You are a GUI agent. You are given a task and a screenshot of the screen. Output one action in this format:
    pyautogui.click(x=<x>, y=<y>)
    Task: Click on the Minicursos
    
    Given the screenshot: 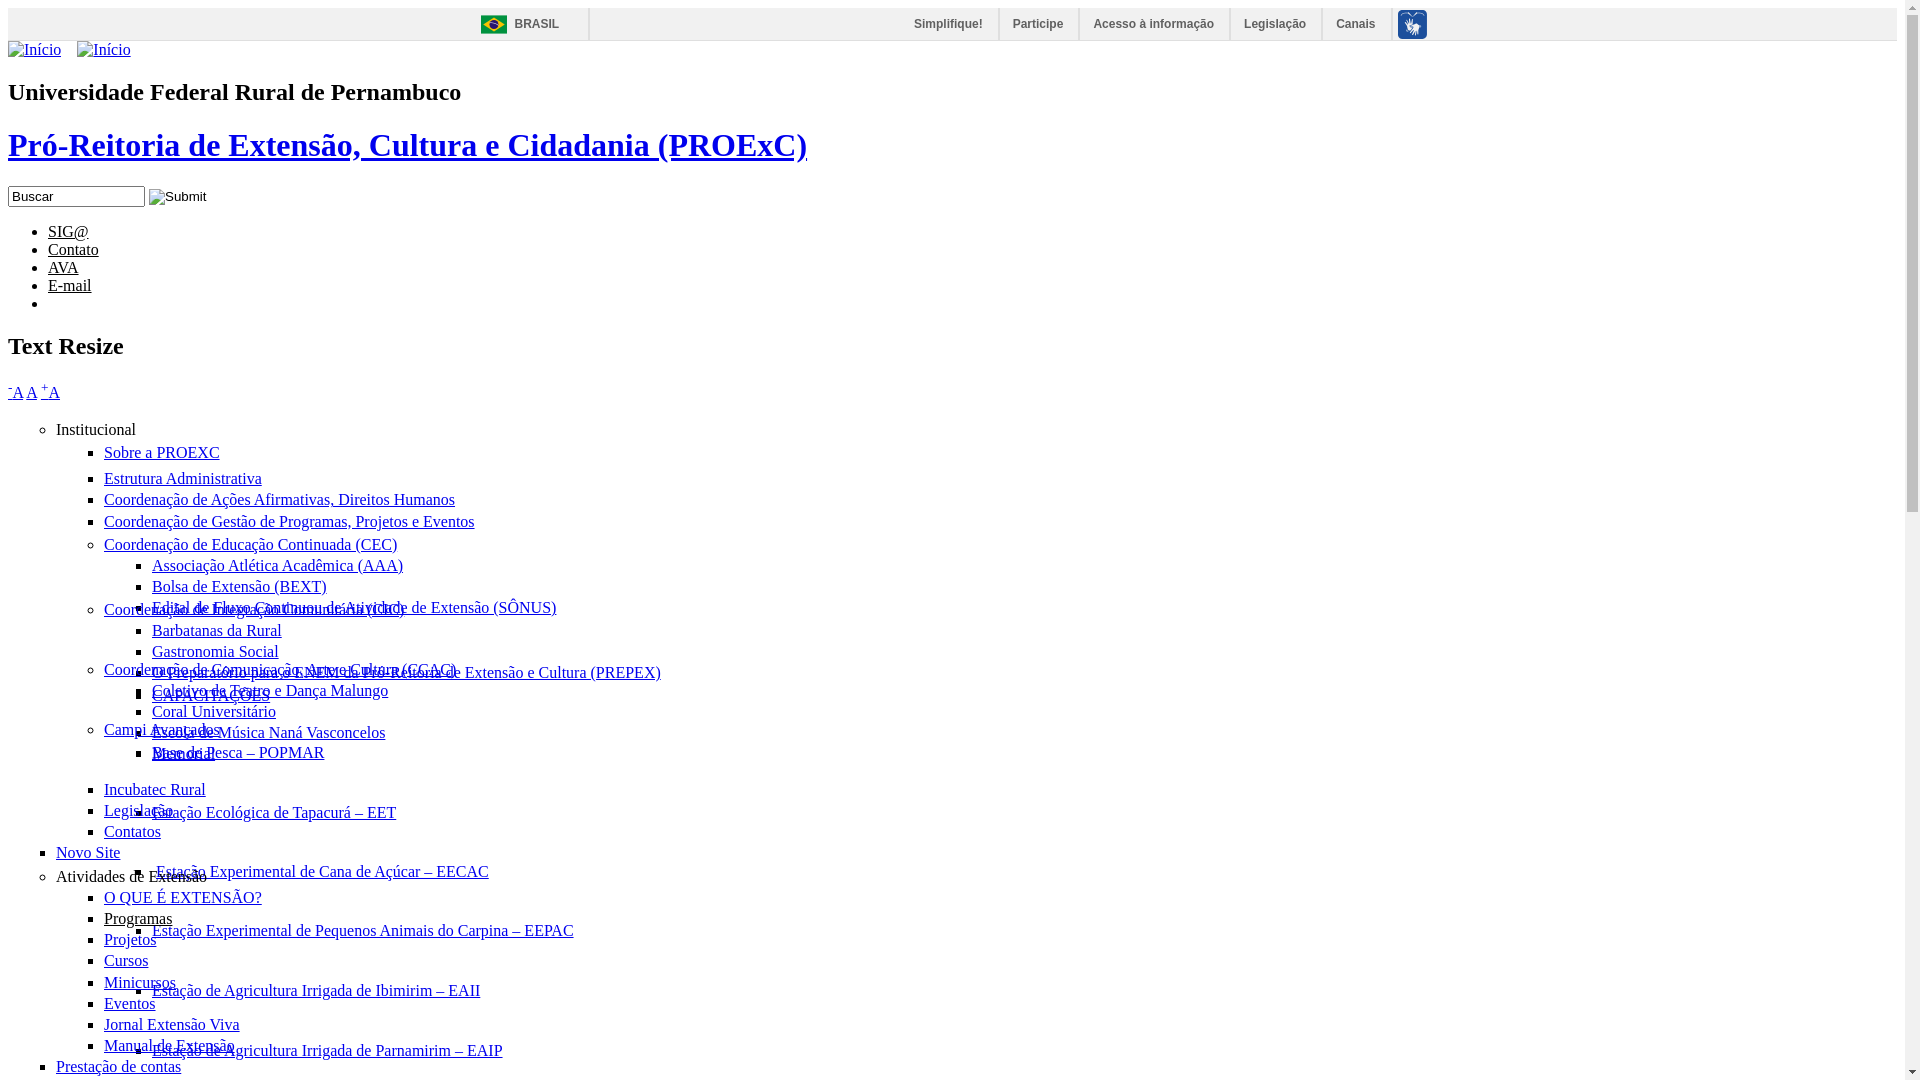 What is the action you would take?
    pyautogui.click(x=140, y=982)
    